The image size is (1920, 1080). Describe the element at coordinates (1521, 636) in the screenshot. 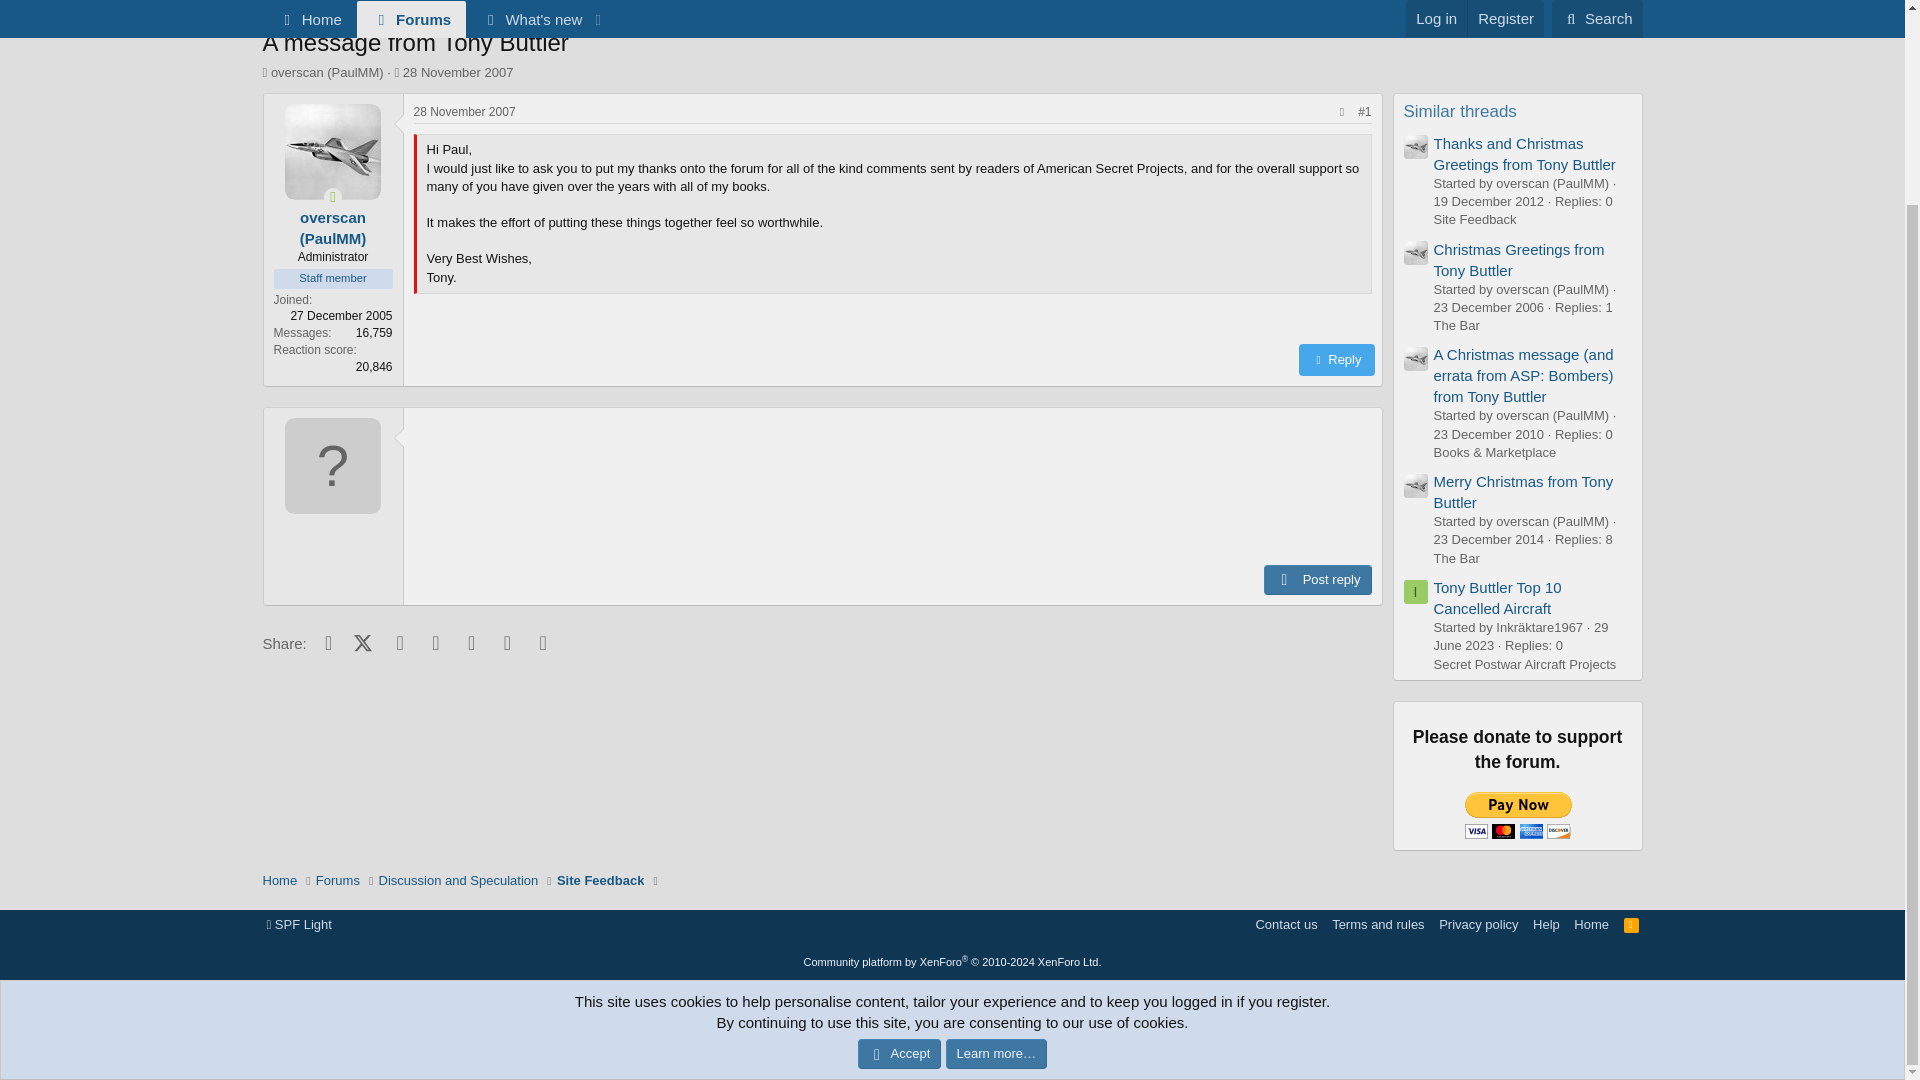

I see `29 June 2023 at 09:20` at that location.